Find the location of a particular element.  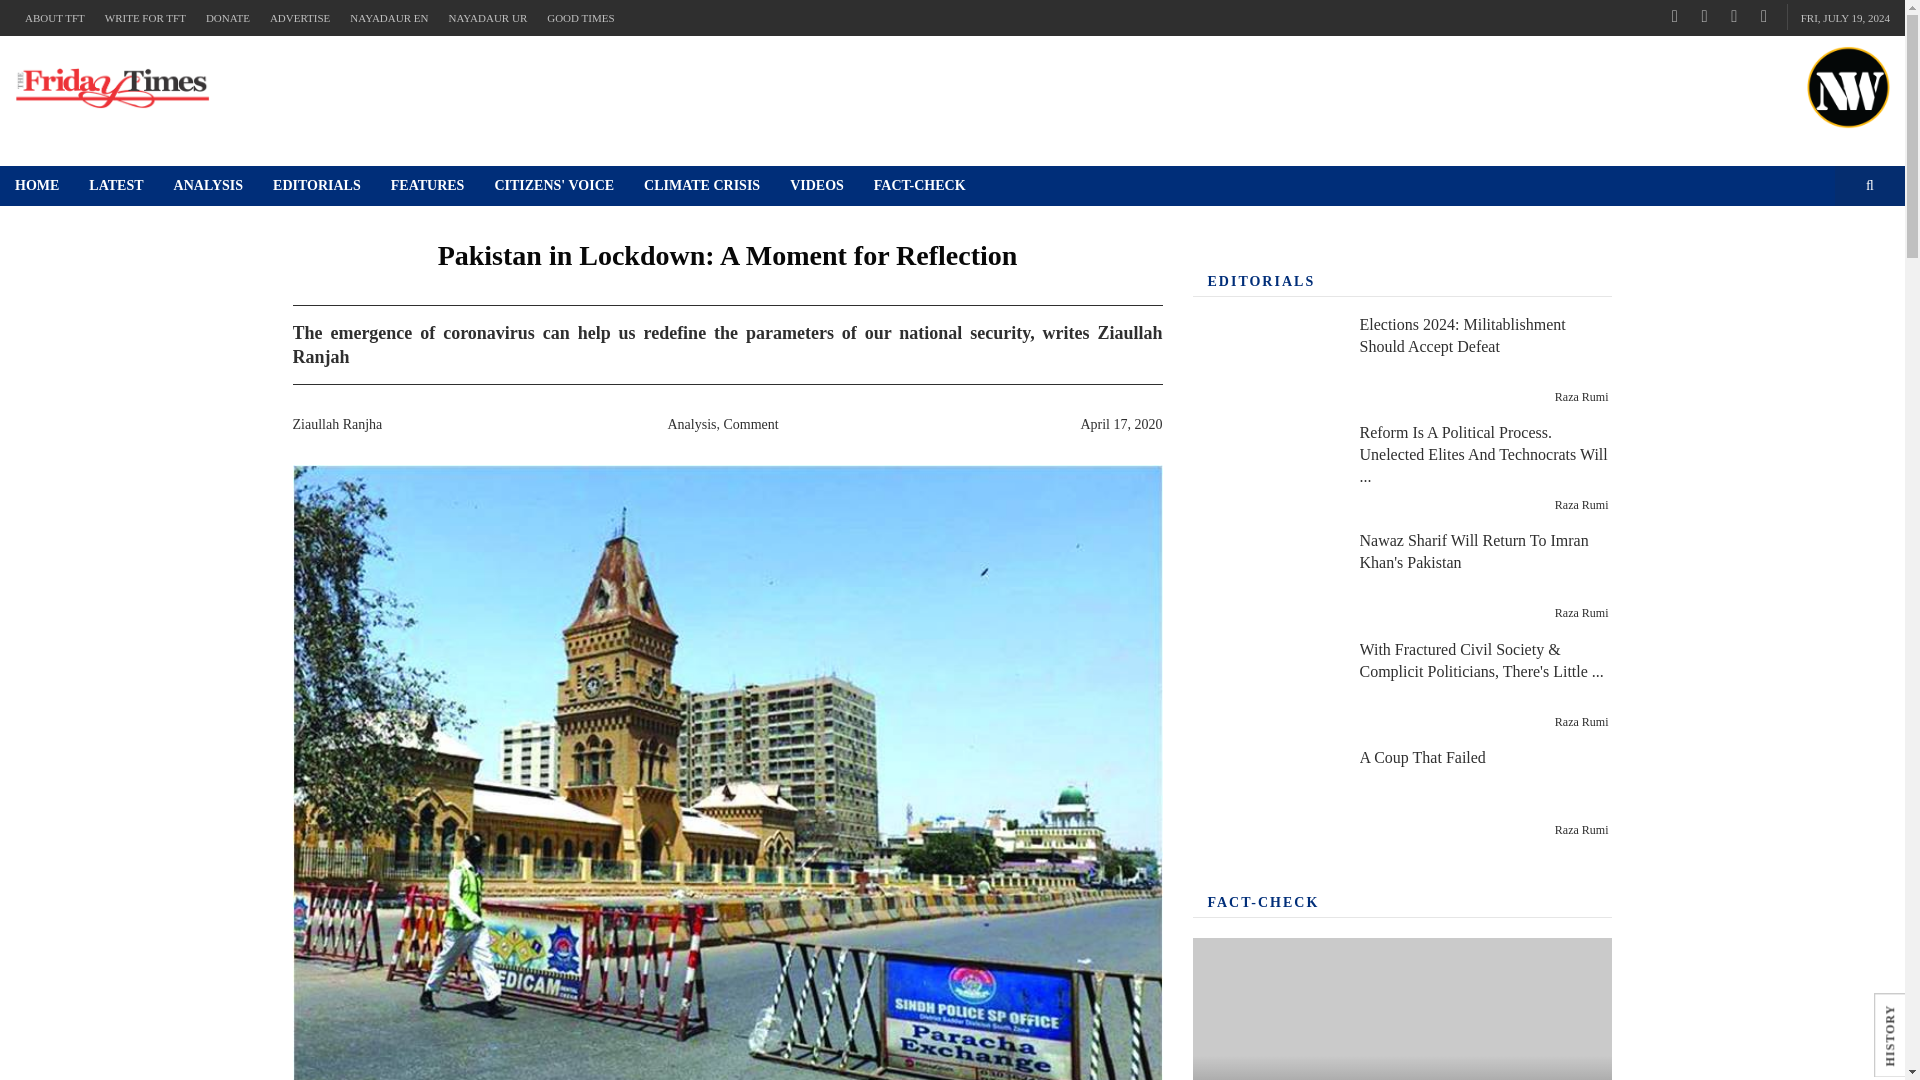

FEATURES is located at coordinates (428, 186).